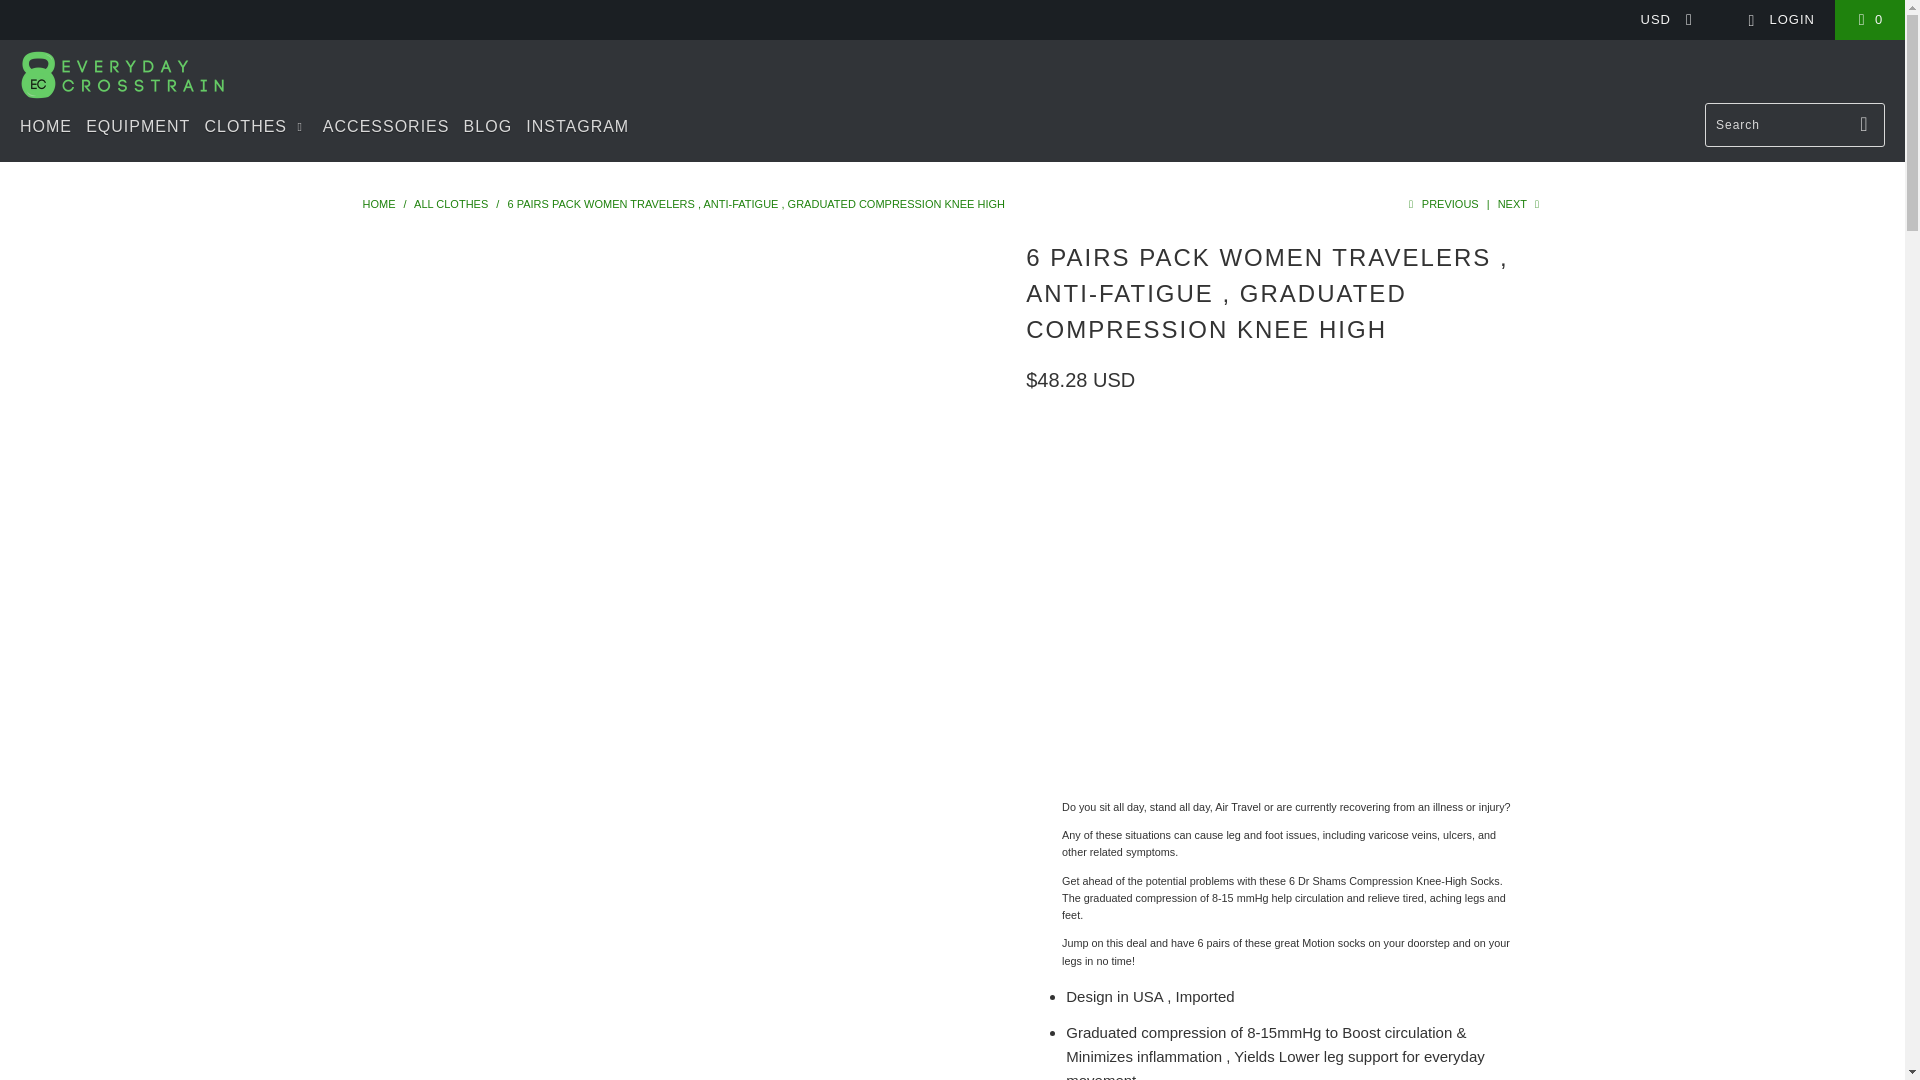  I want to click on ACCESSORIES, so click(386, 127).